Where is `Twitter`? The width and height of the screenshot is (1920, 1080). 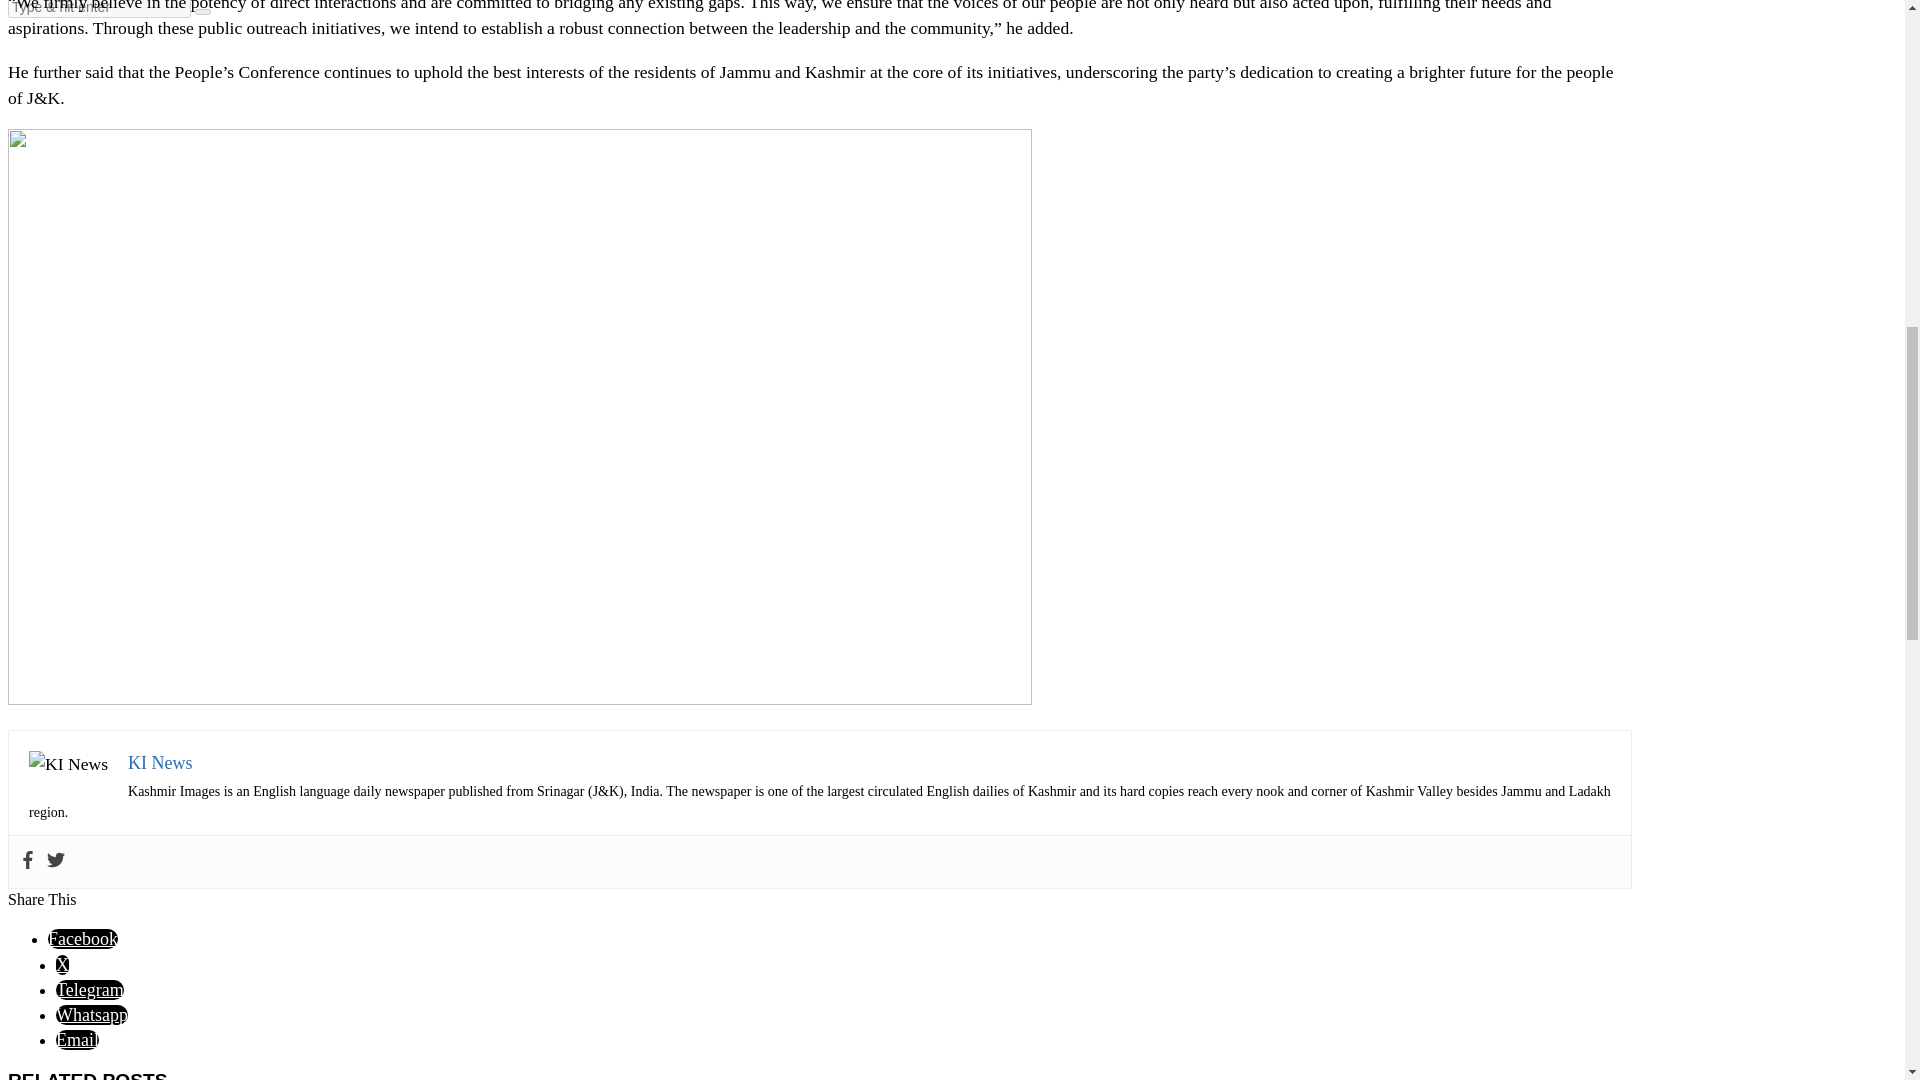
Twitter is located at coordinates (56, 862).